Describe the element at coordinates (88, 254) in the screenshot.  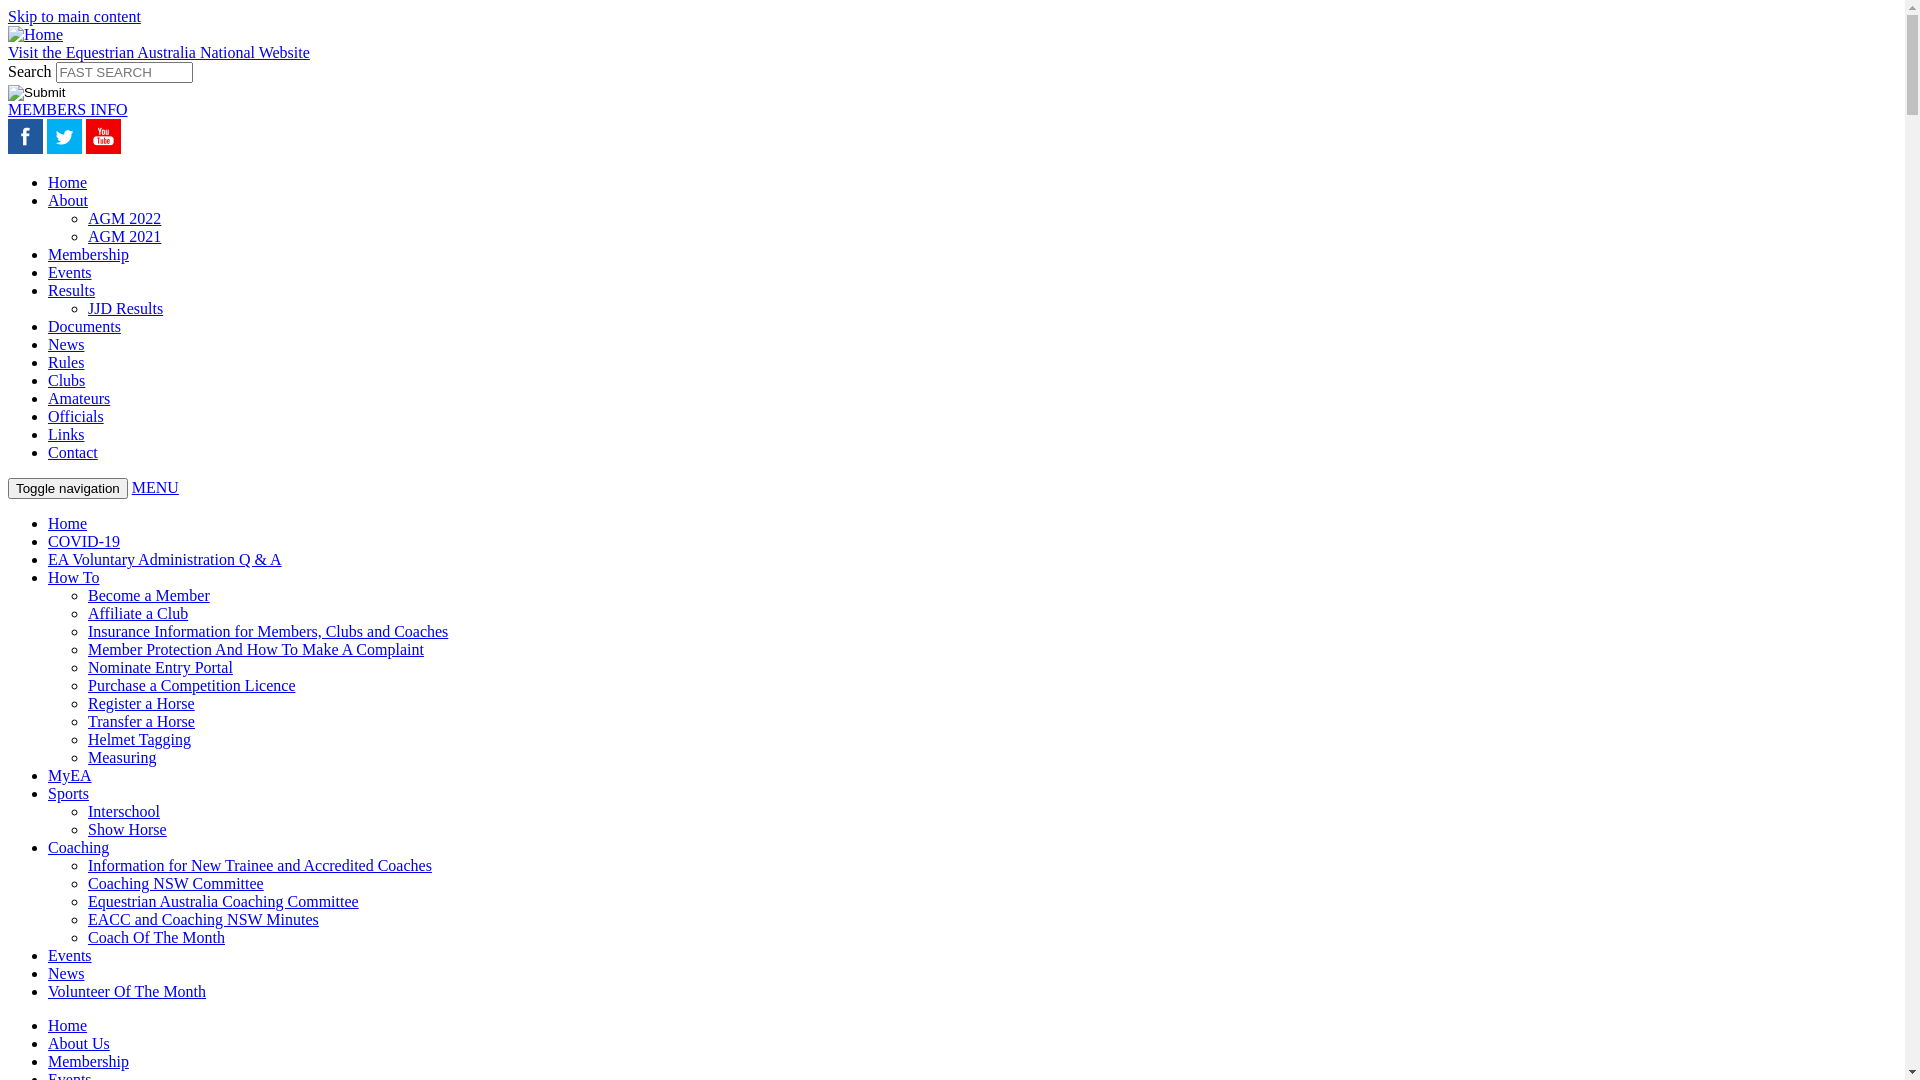
I see `Membership` at that location.